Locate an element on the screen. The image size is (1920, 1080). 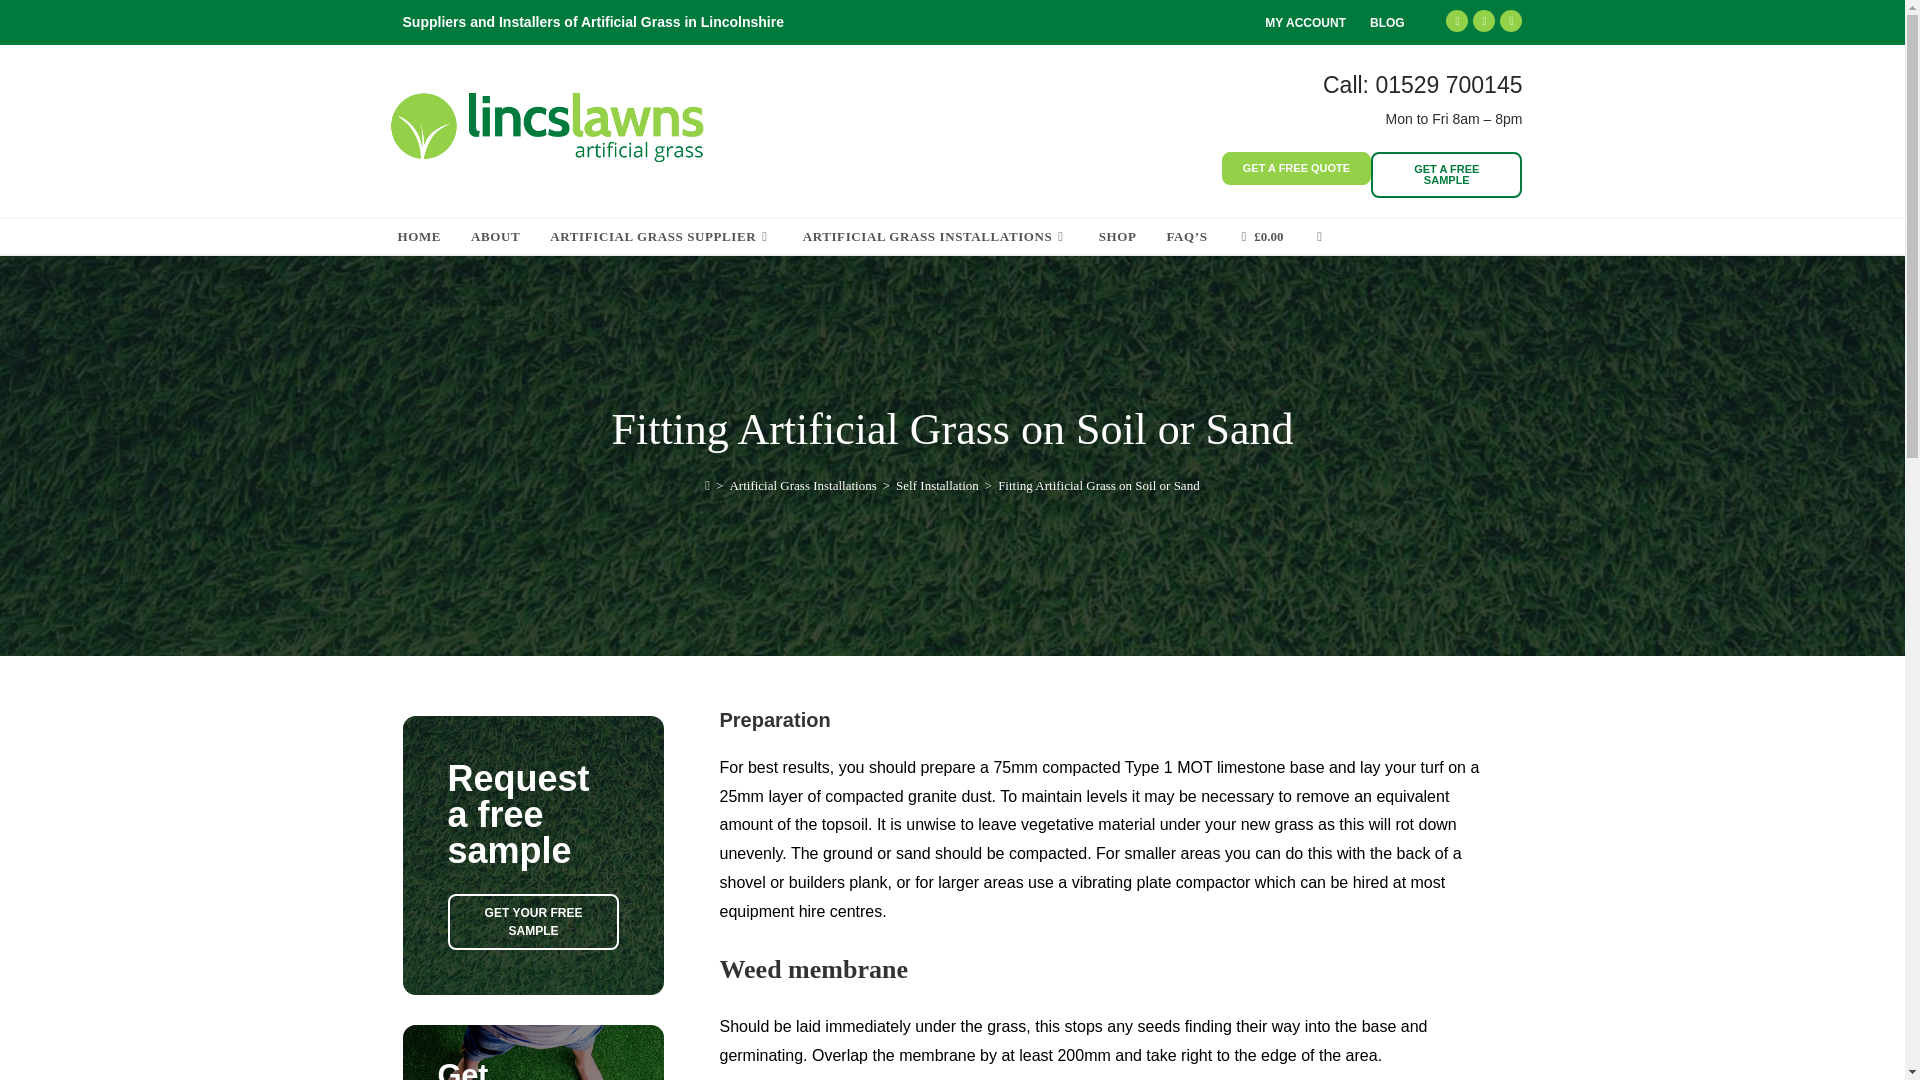
ARTIFICIAL GRASS SUPPLIER is located at coordinates (661, 236).